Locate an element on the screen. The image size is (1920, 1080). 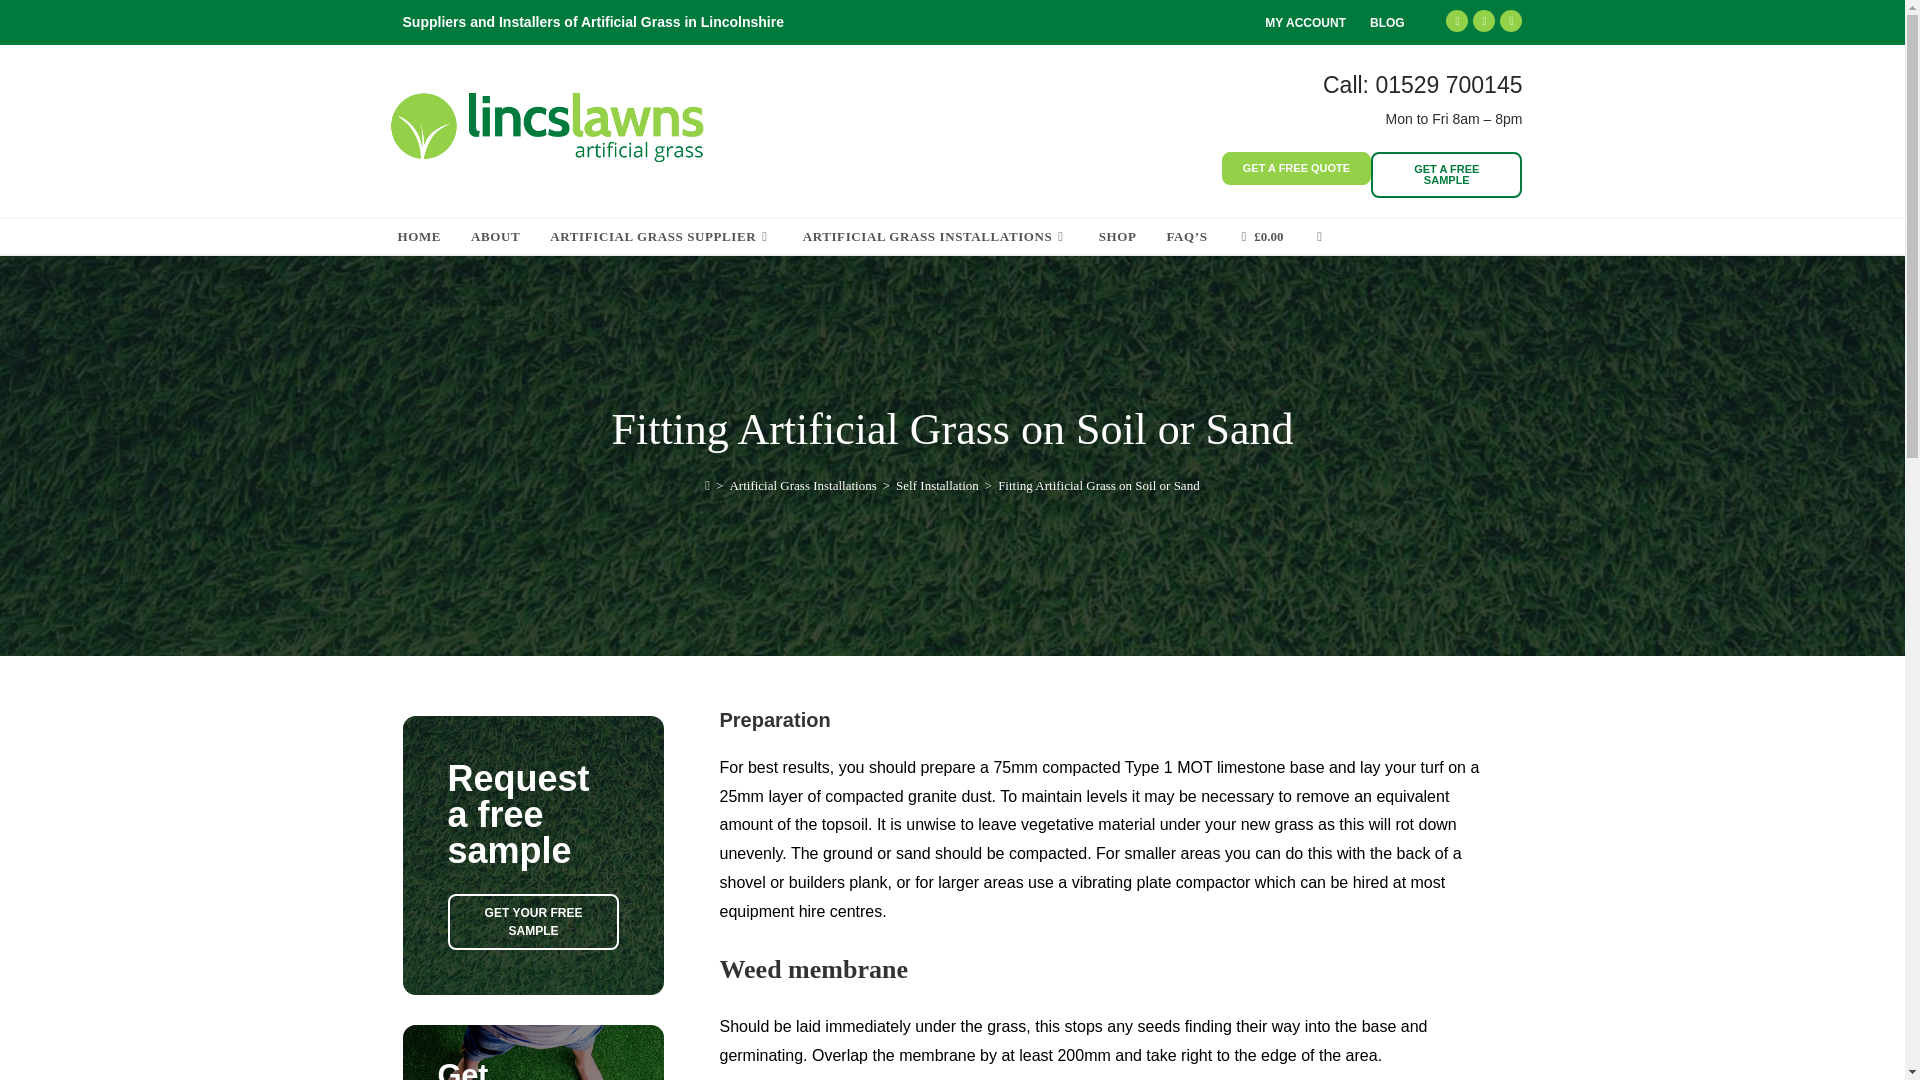
ARTIFICIAL GRASS SUPPLIER is located at coordinates (661, 236).